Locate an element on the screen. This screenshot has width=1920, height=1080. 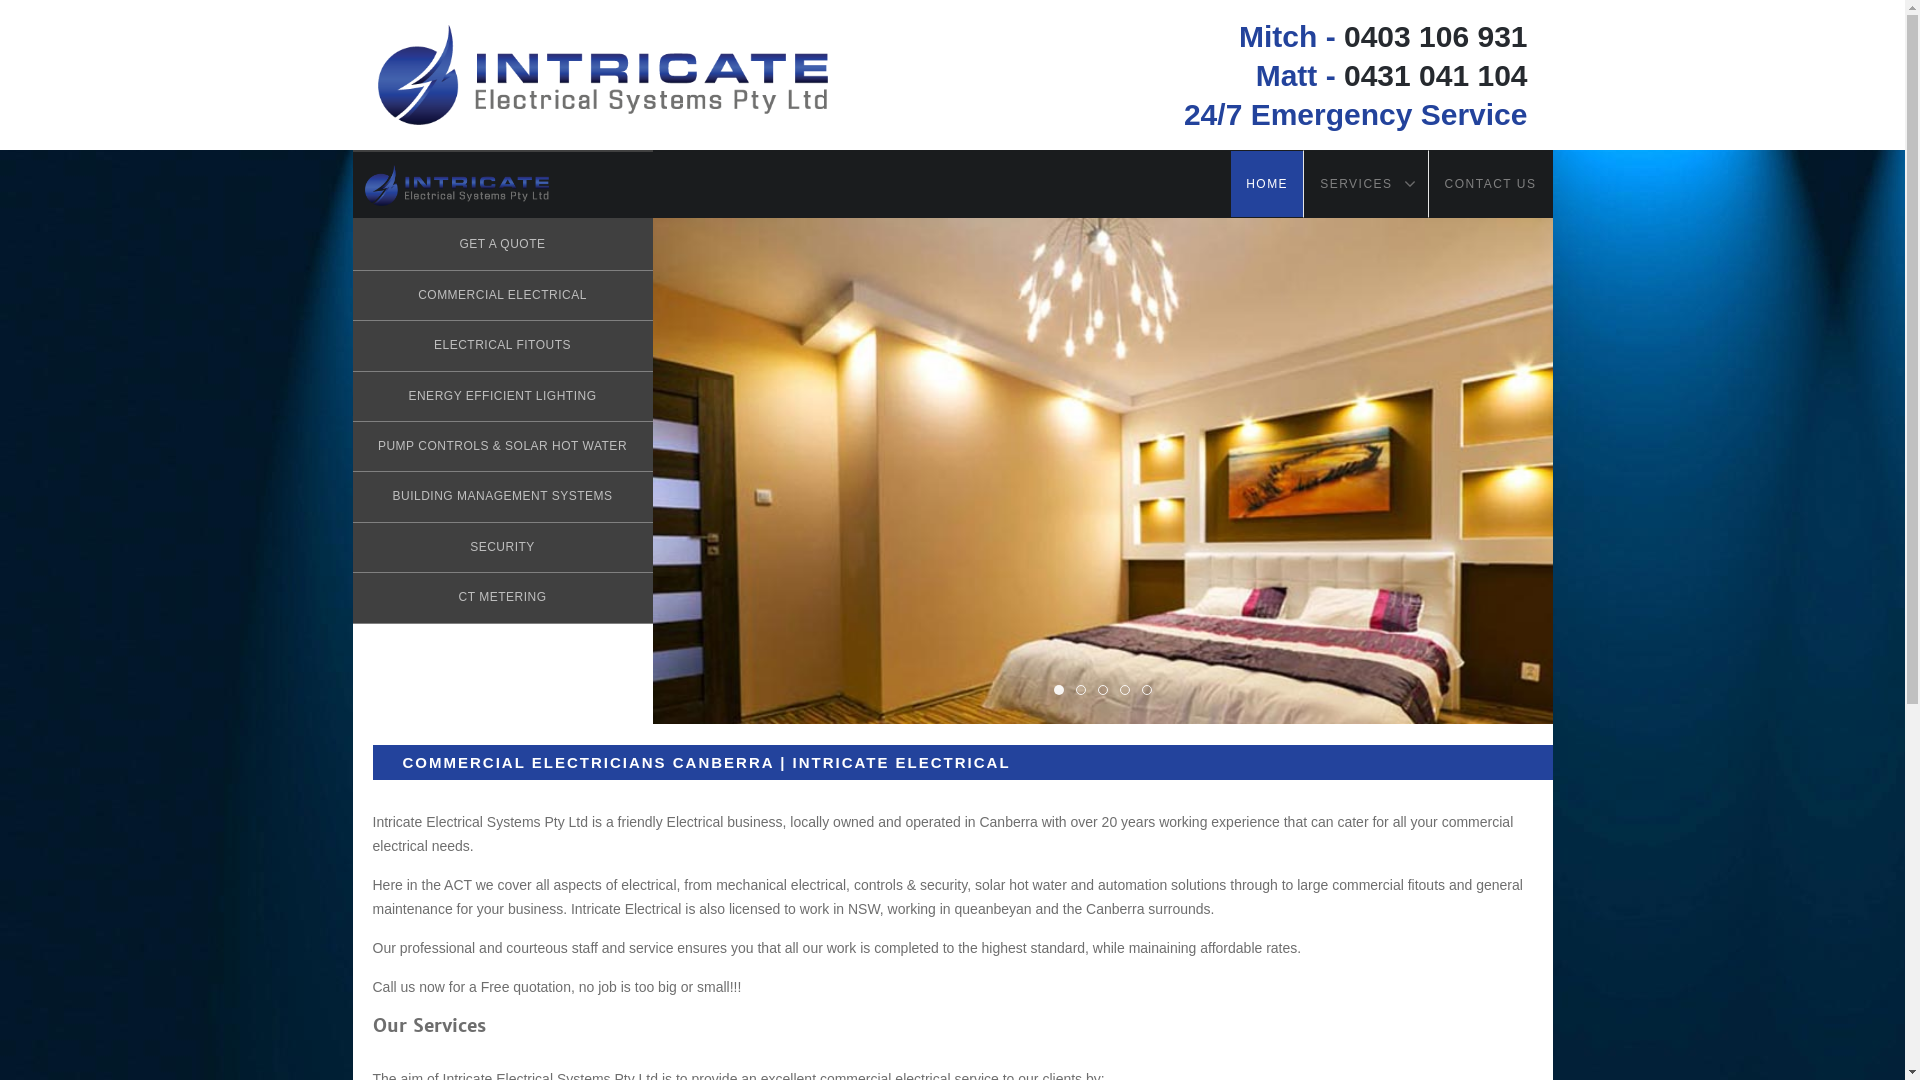
0431 041 104 is located at coordinates (1436, 76).